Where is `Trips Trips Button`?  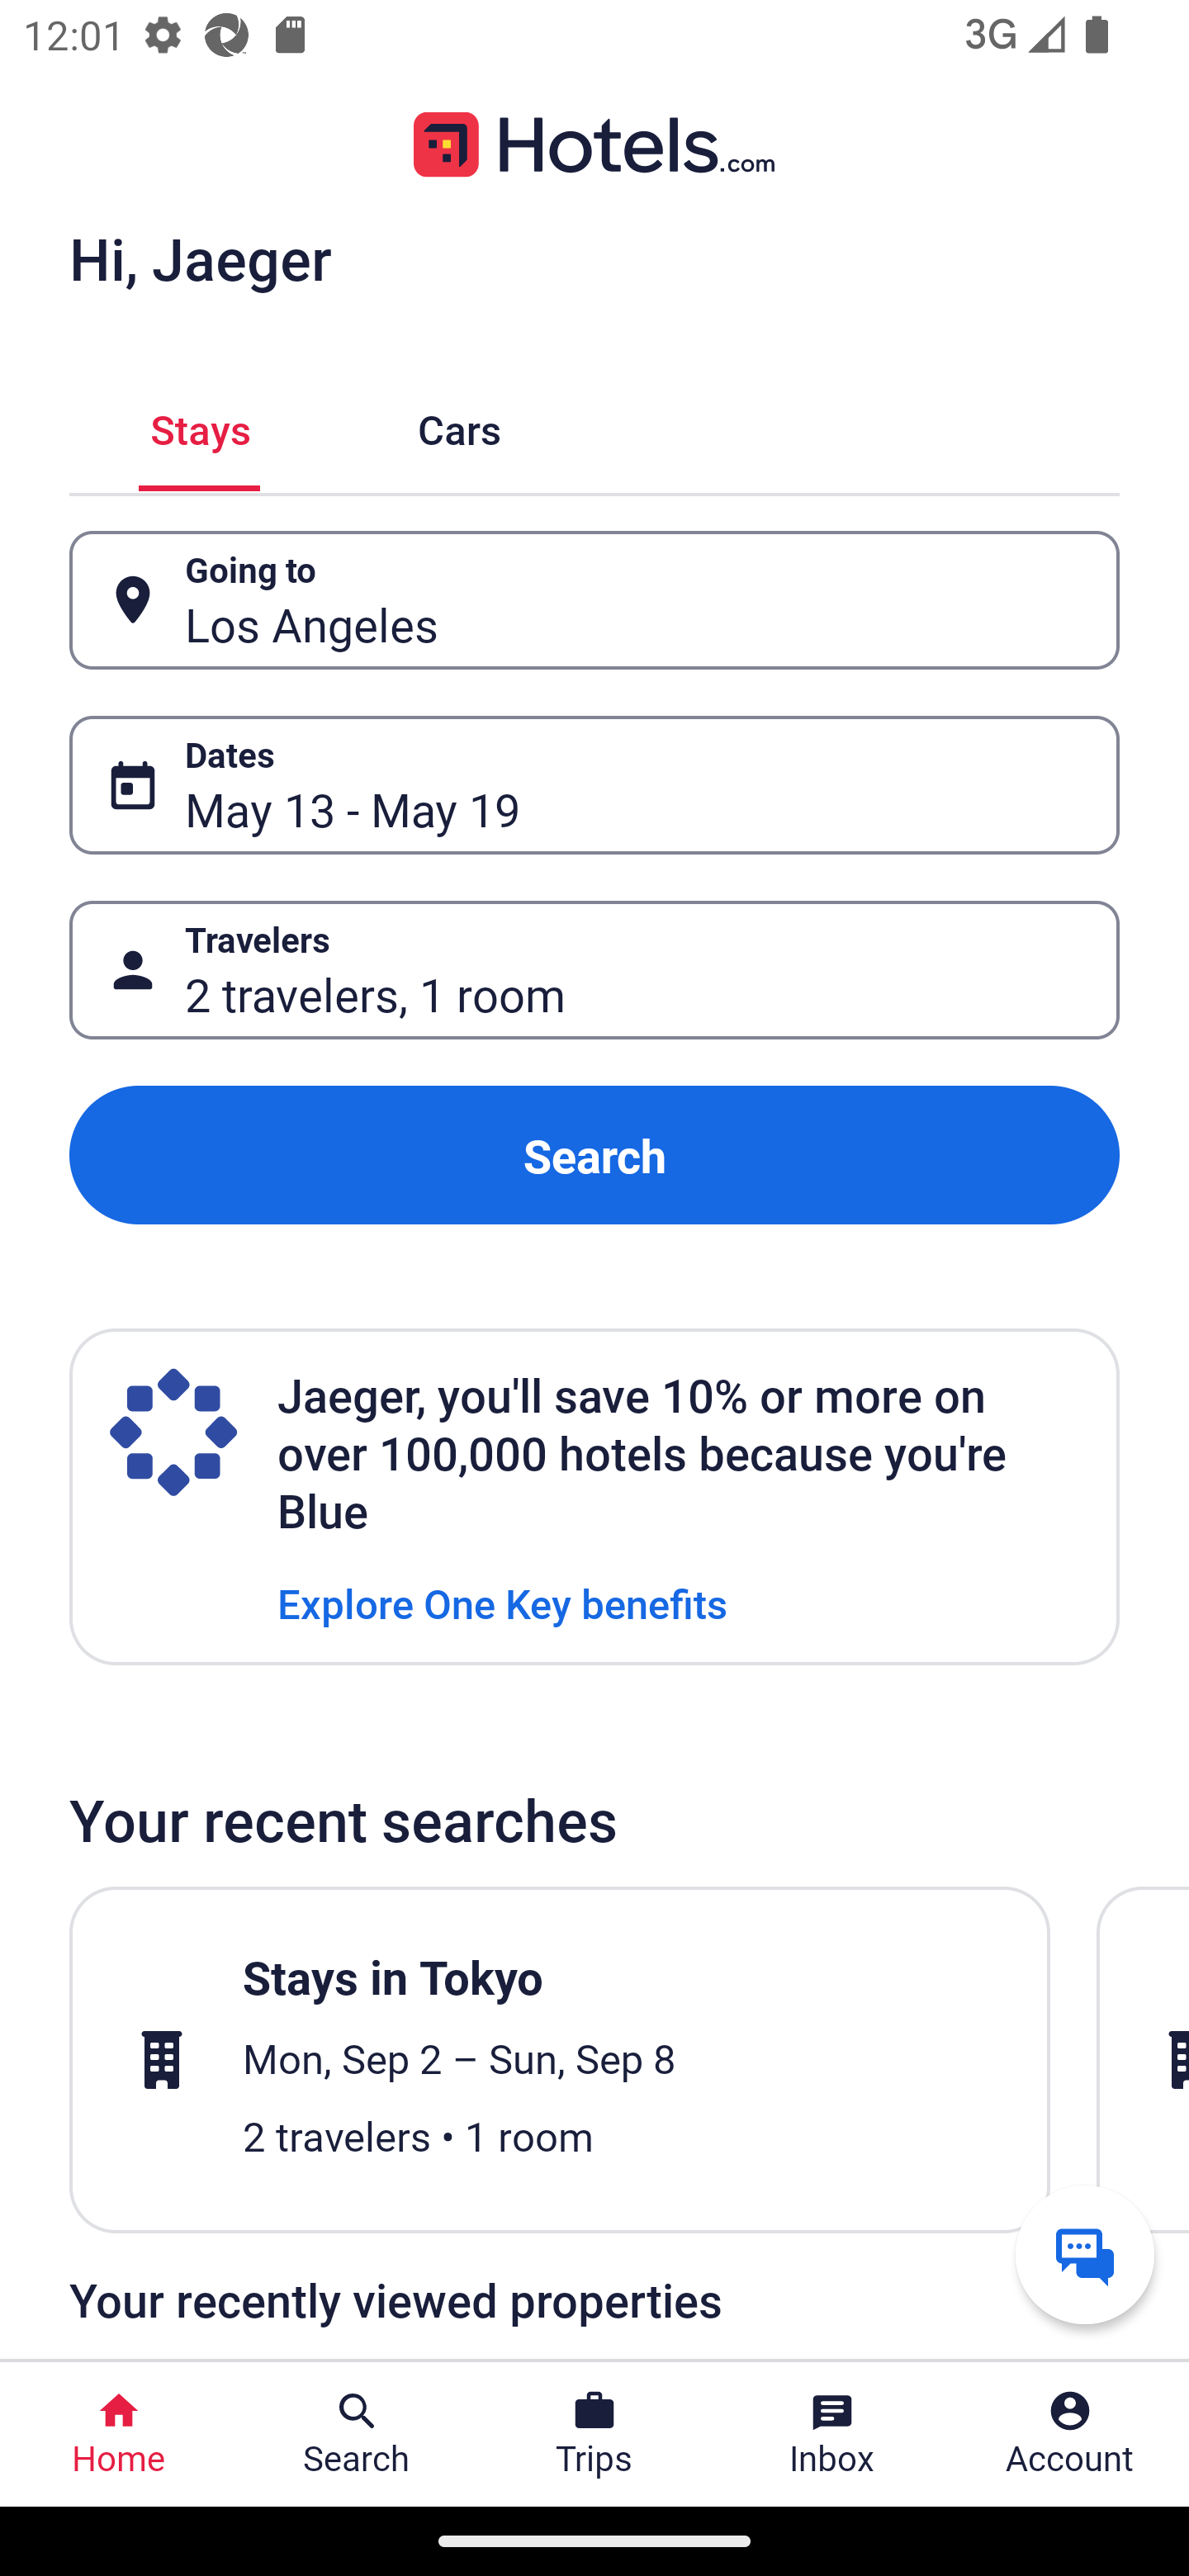 Trips Trips Button is located at coordinates (594, 2434).